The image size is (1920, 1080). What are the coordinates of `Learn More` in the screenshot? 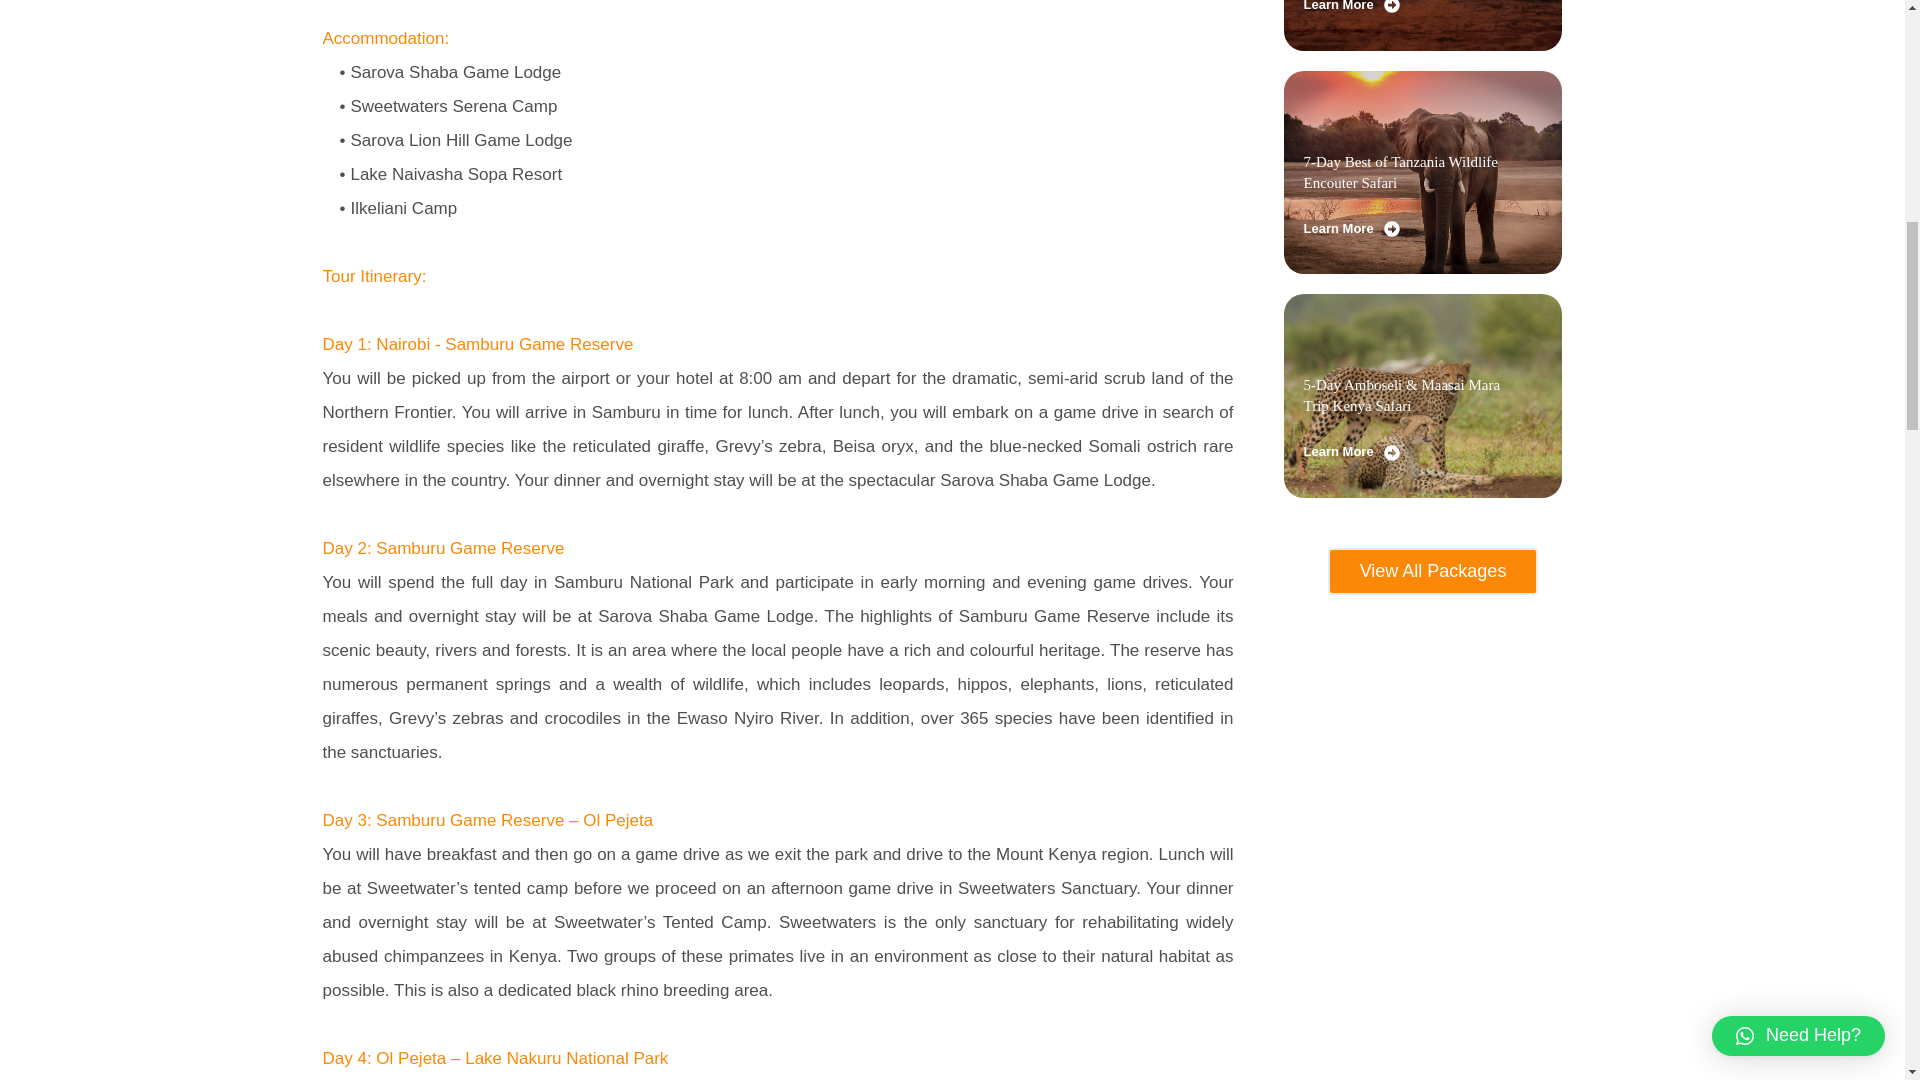 It's located at (1351, 452).